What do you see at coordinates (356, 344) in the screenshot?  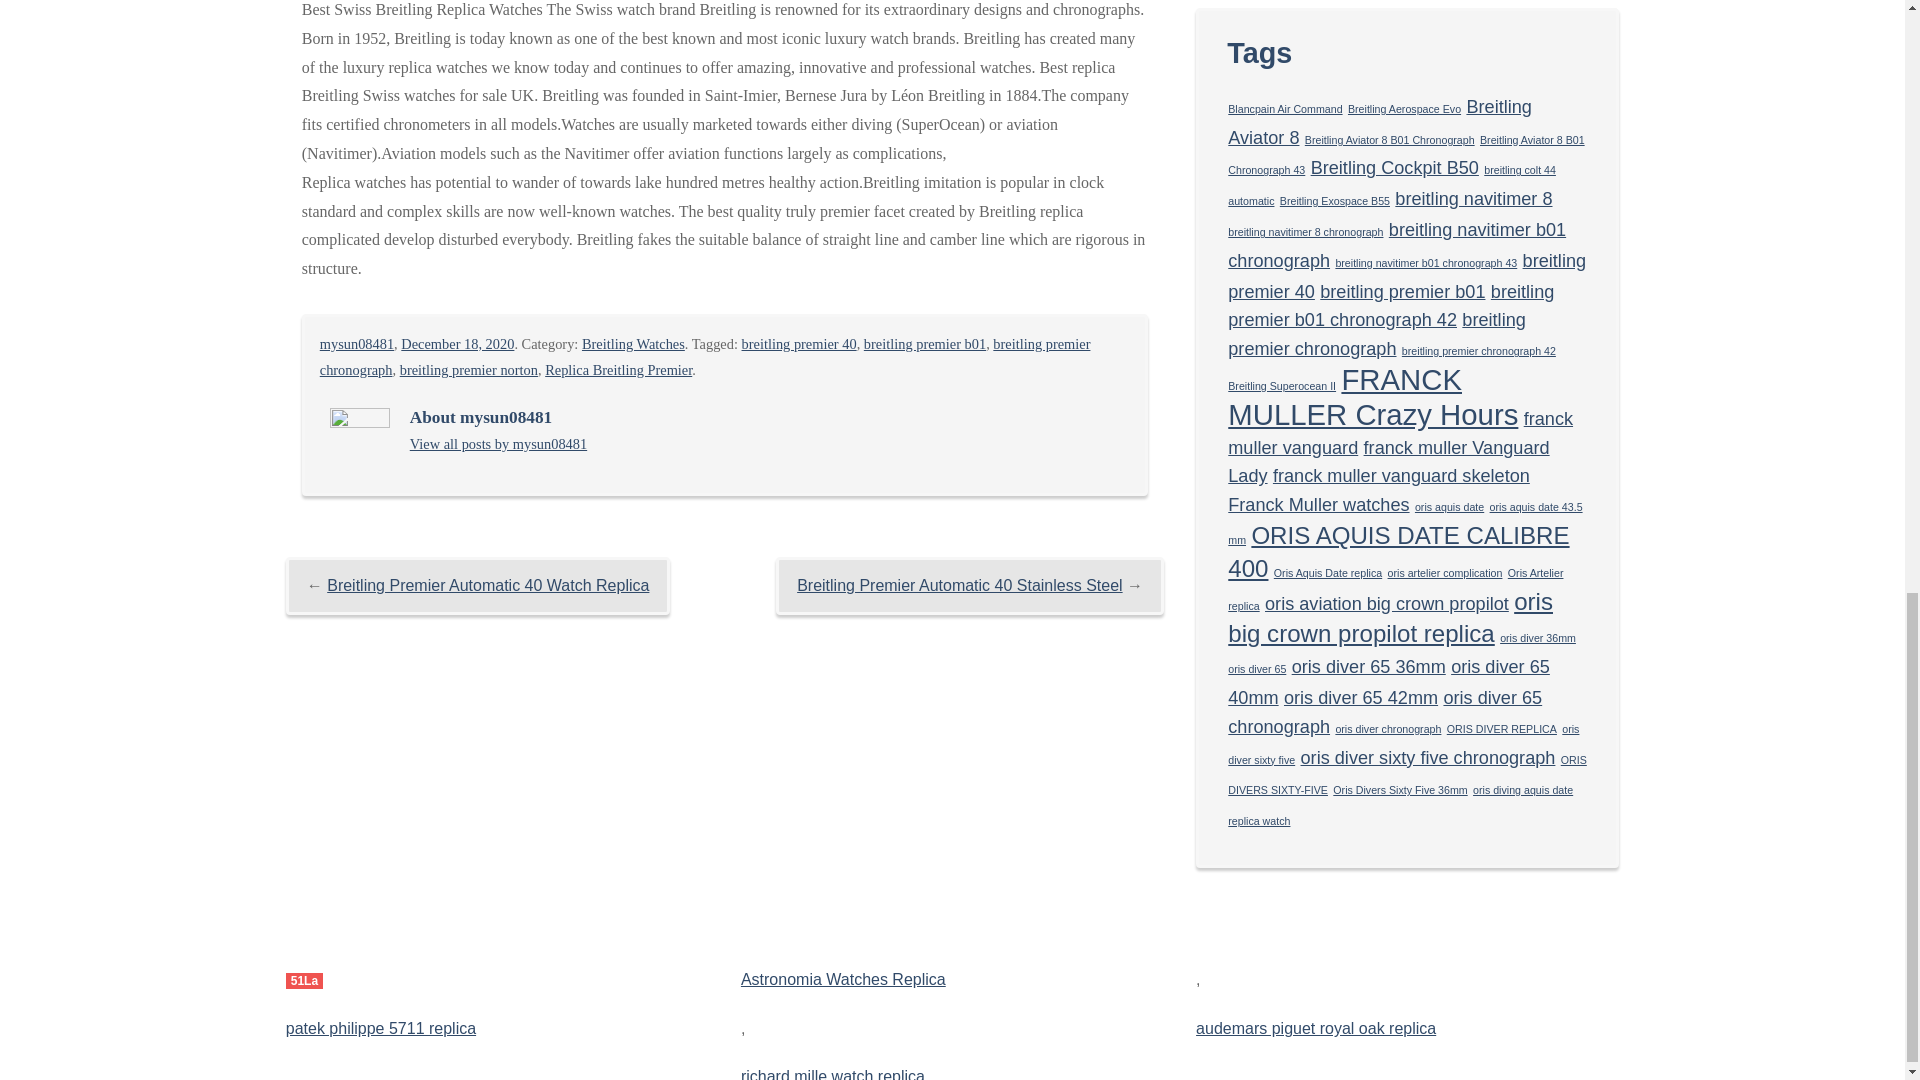 I see `View all posts by mysun08481` at bounding box center [356, 344].